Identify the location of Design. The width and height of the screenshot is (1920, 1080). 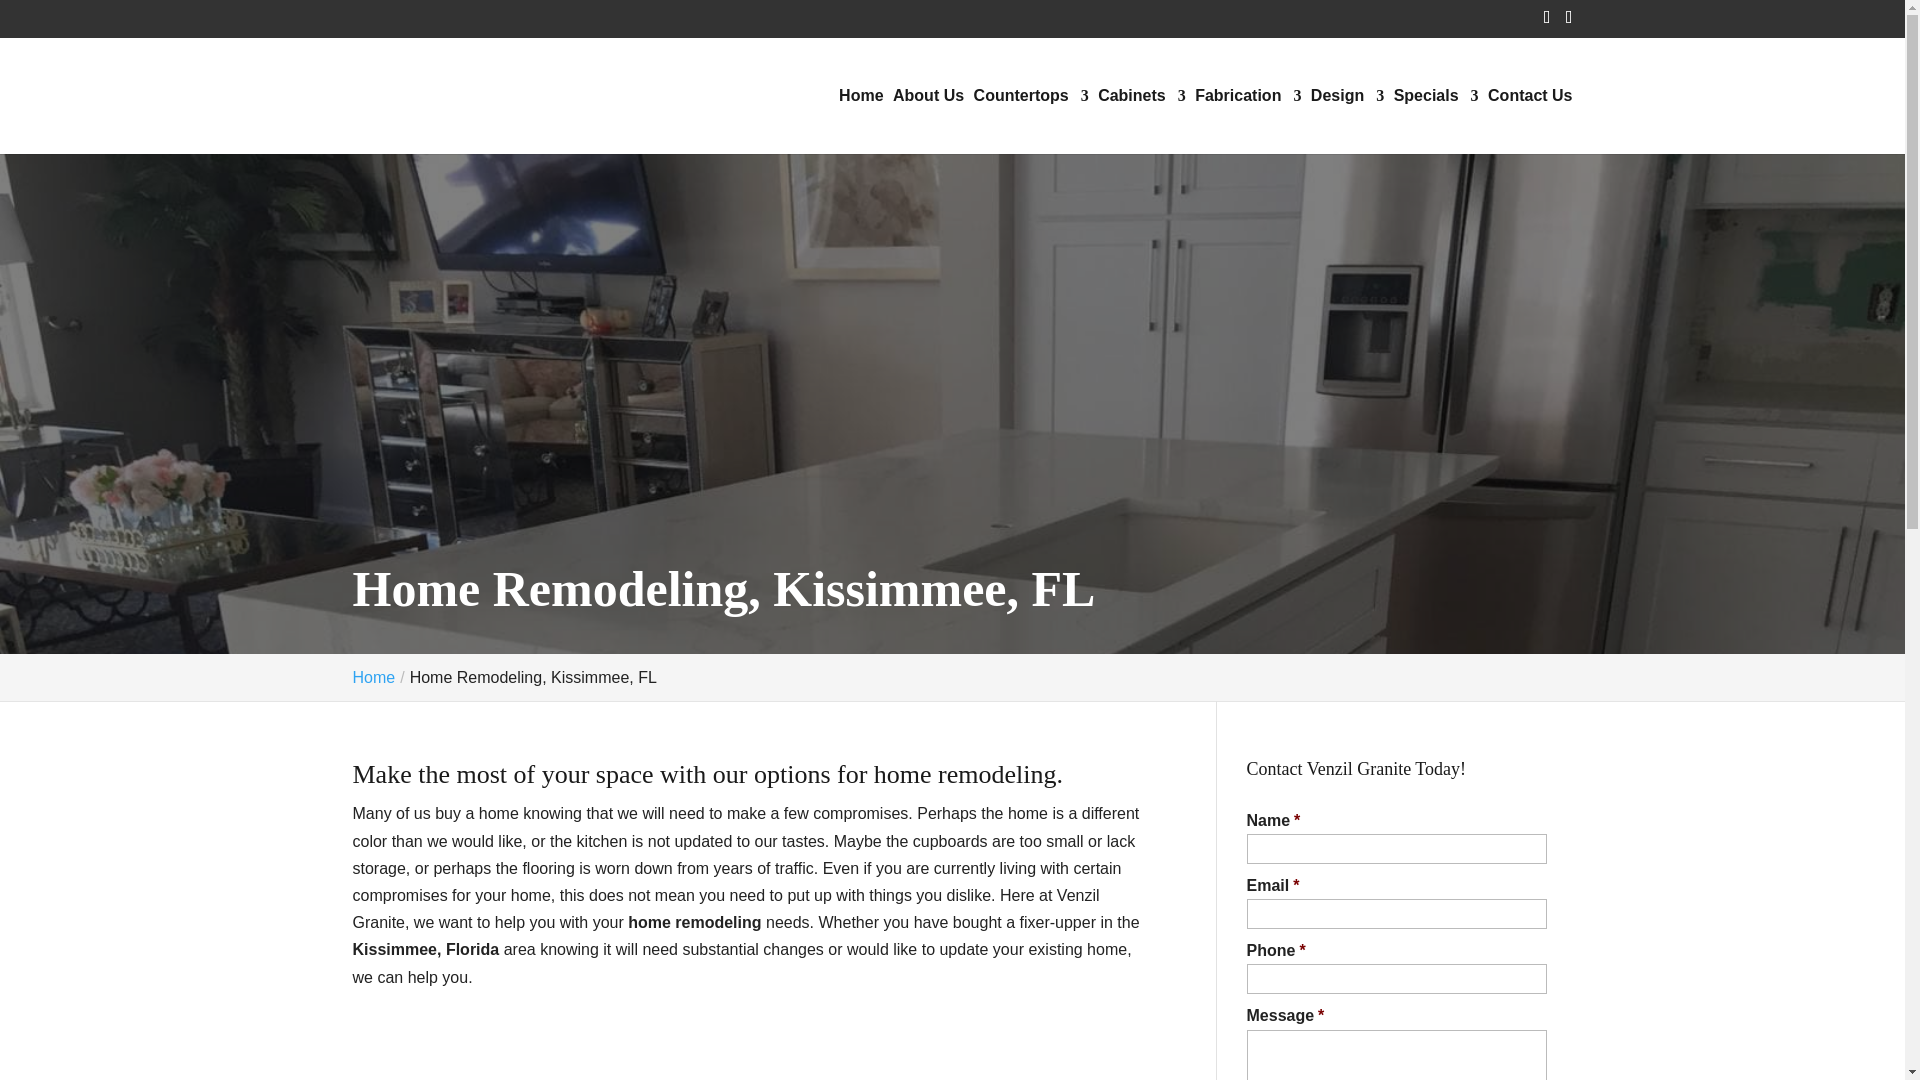
(1348, 120).